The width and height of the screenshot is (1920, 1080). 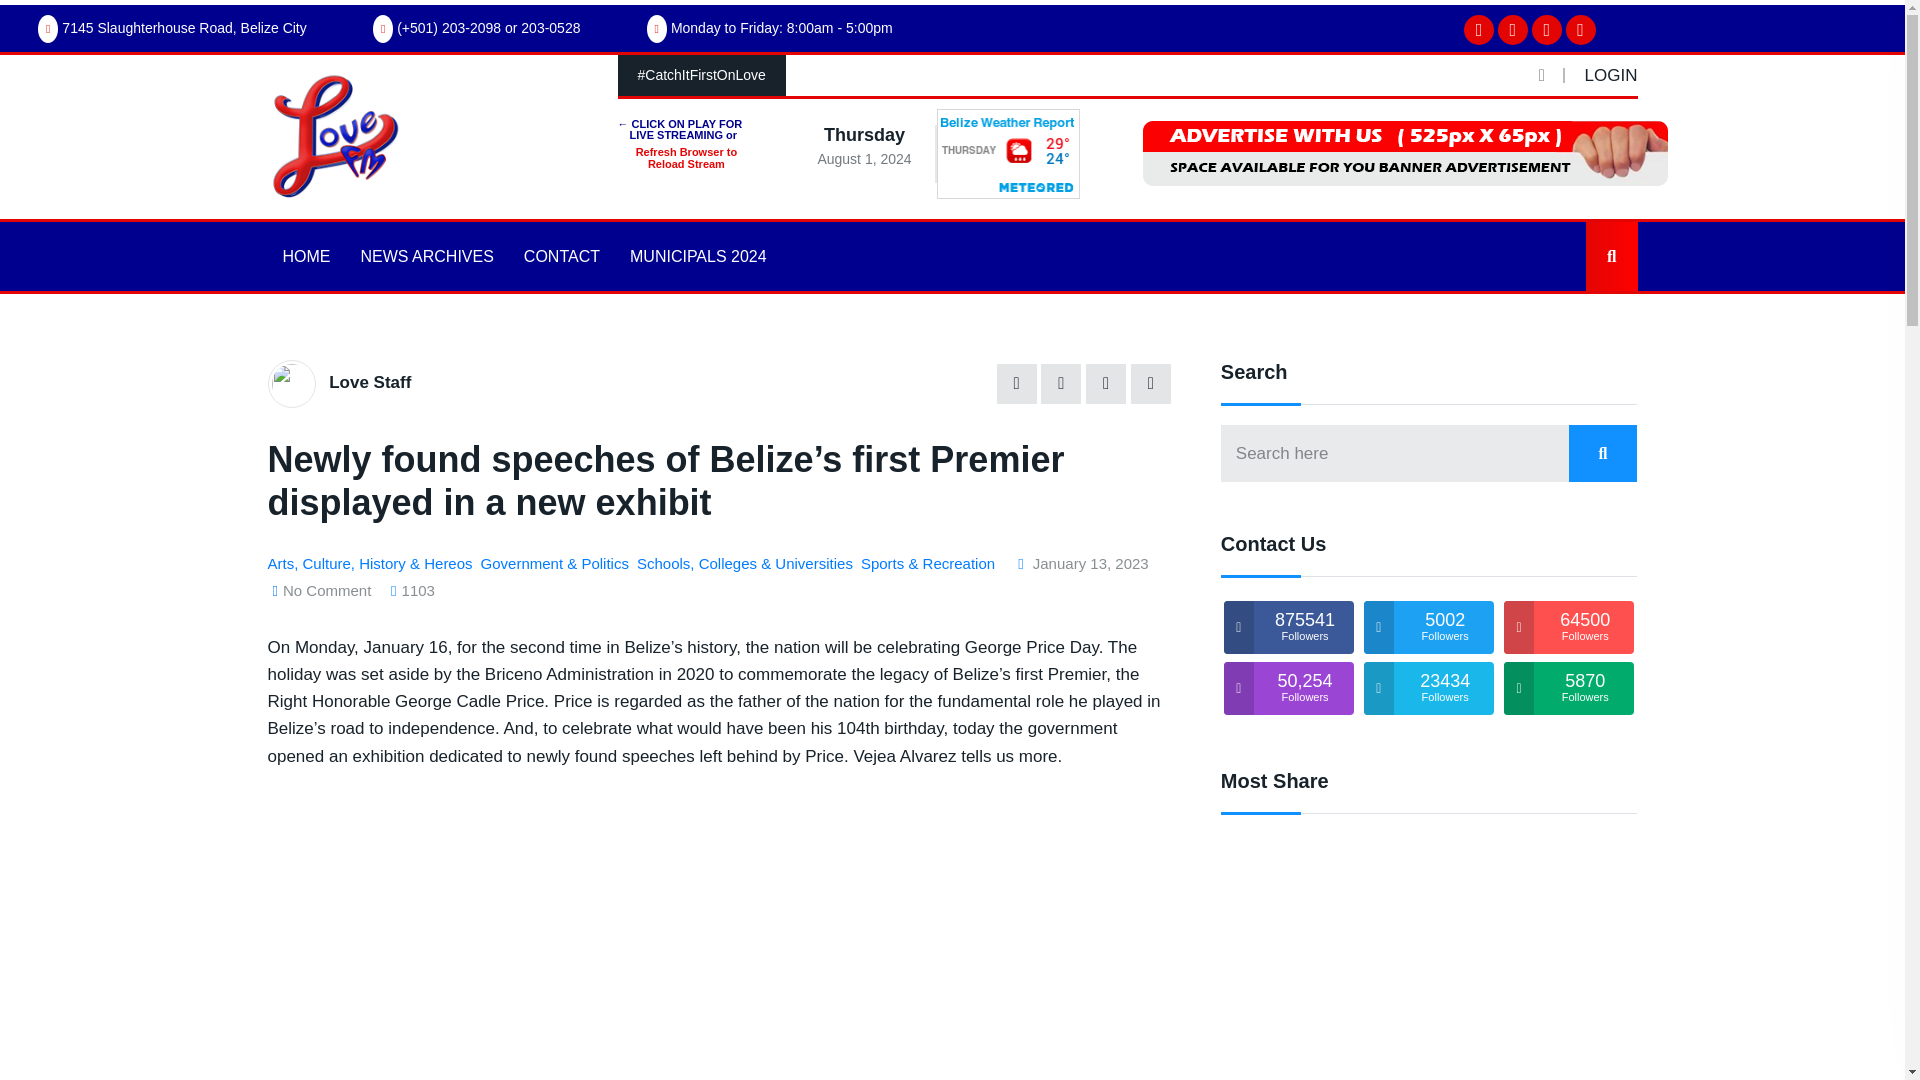 I want to click on MUNICIPALS 2024, so click(x=698, y=256).